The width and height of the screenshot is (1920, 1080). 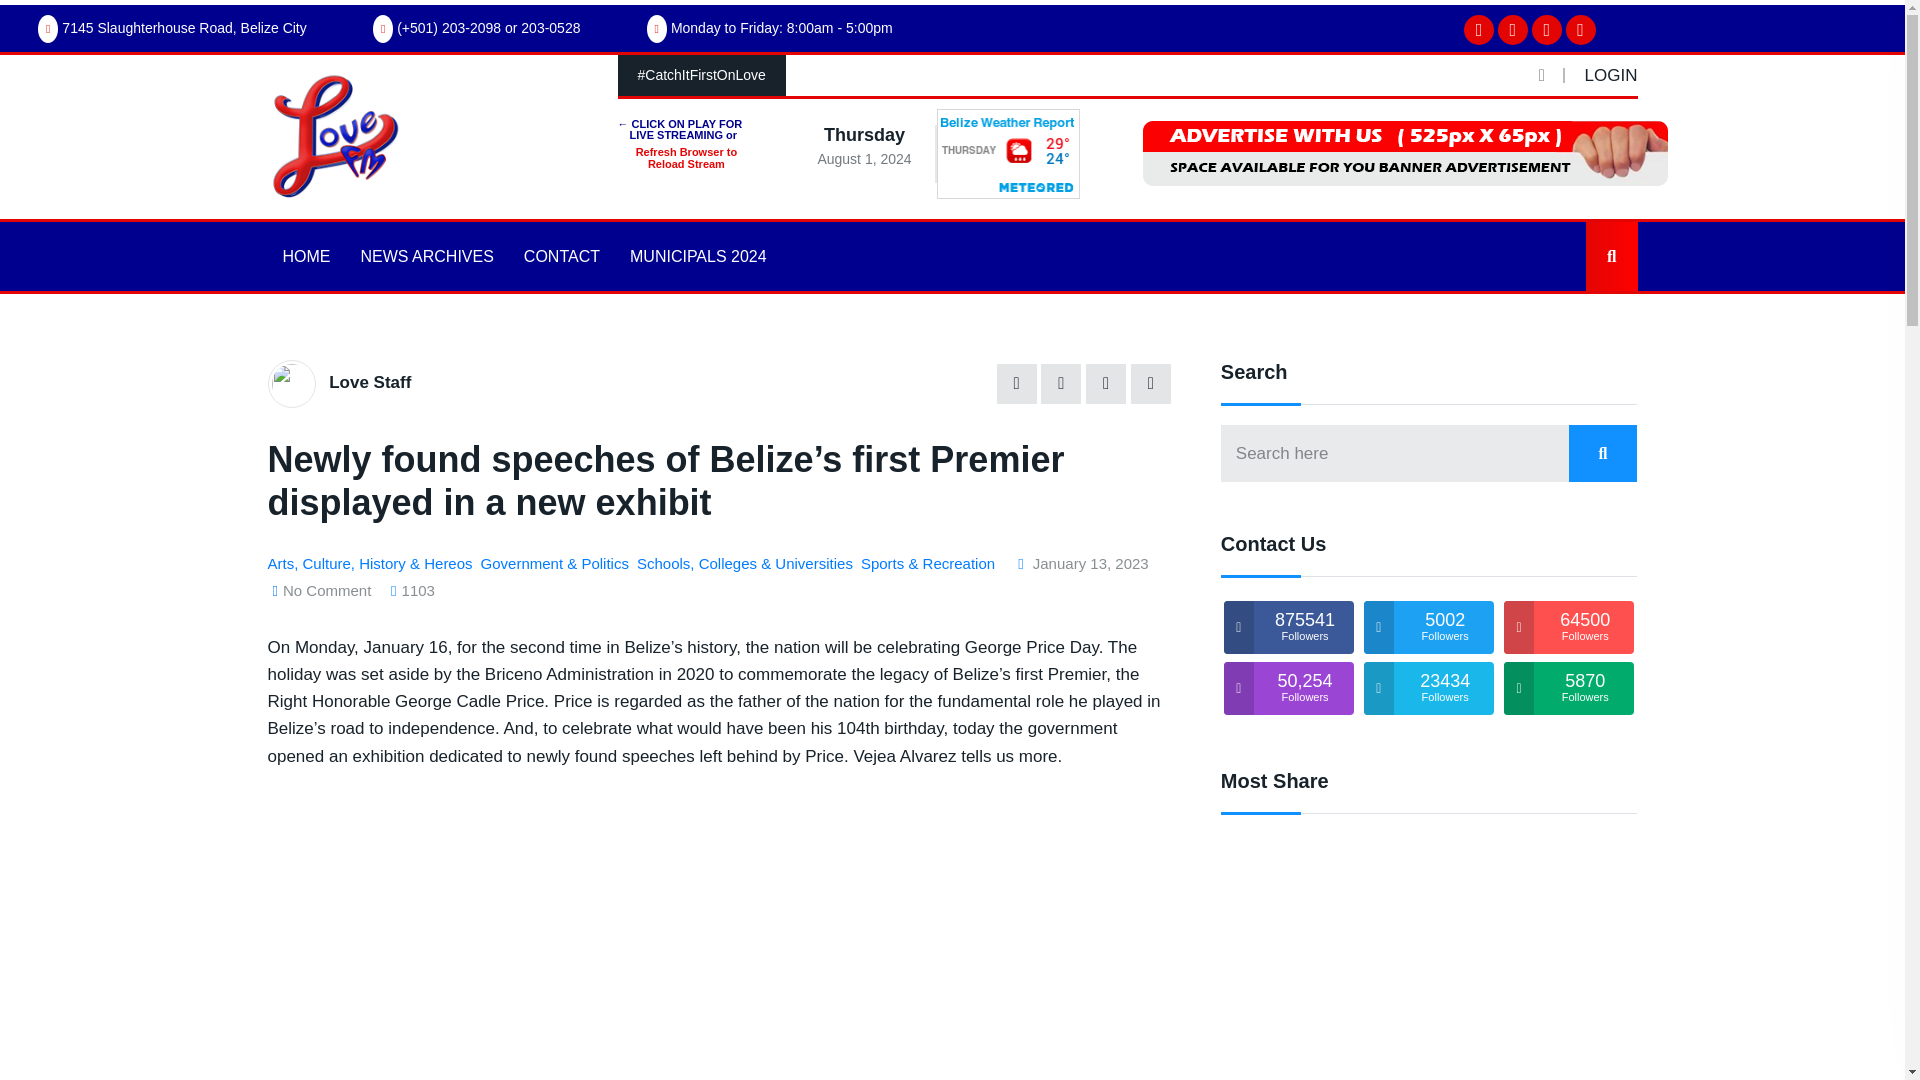 I want to click on MUNICIPALS 2024, so click(x=698, y=256).